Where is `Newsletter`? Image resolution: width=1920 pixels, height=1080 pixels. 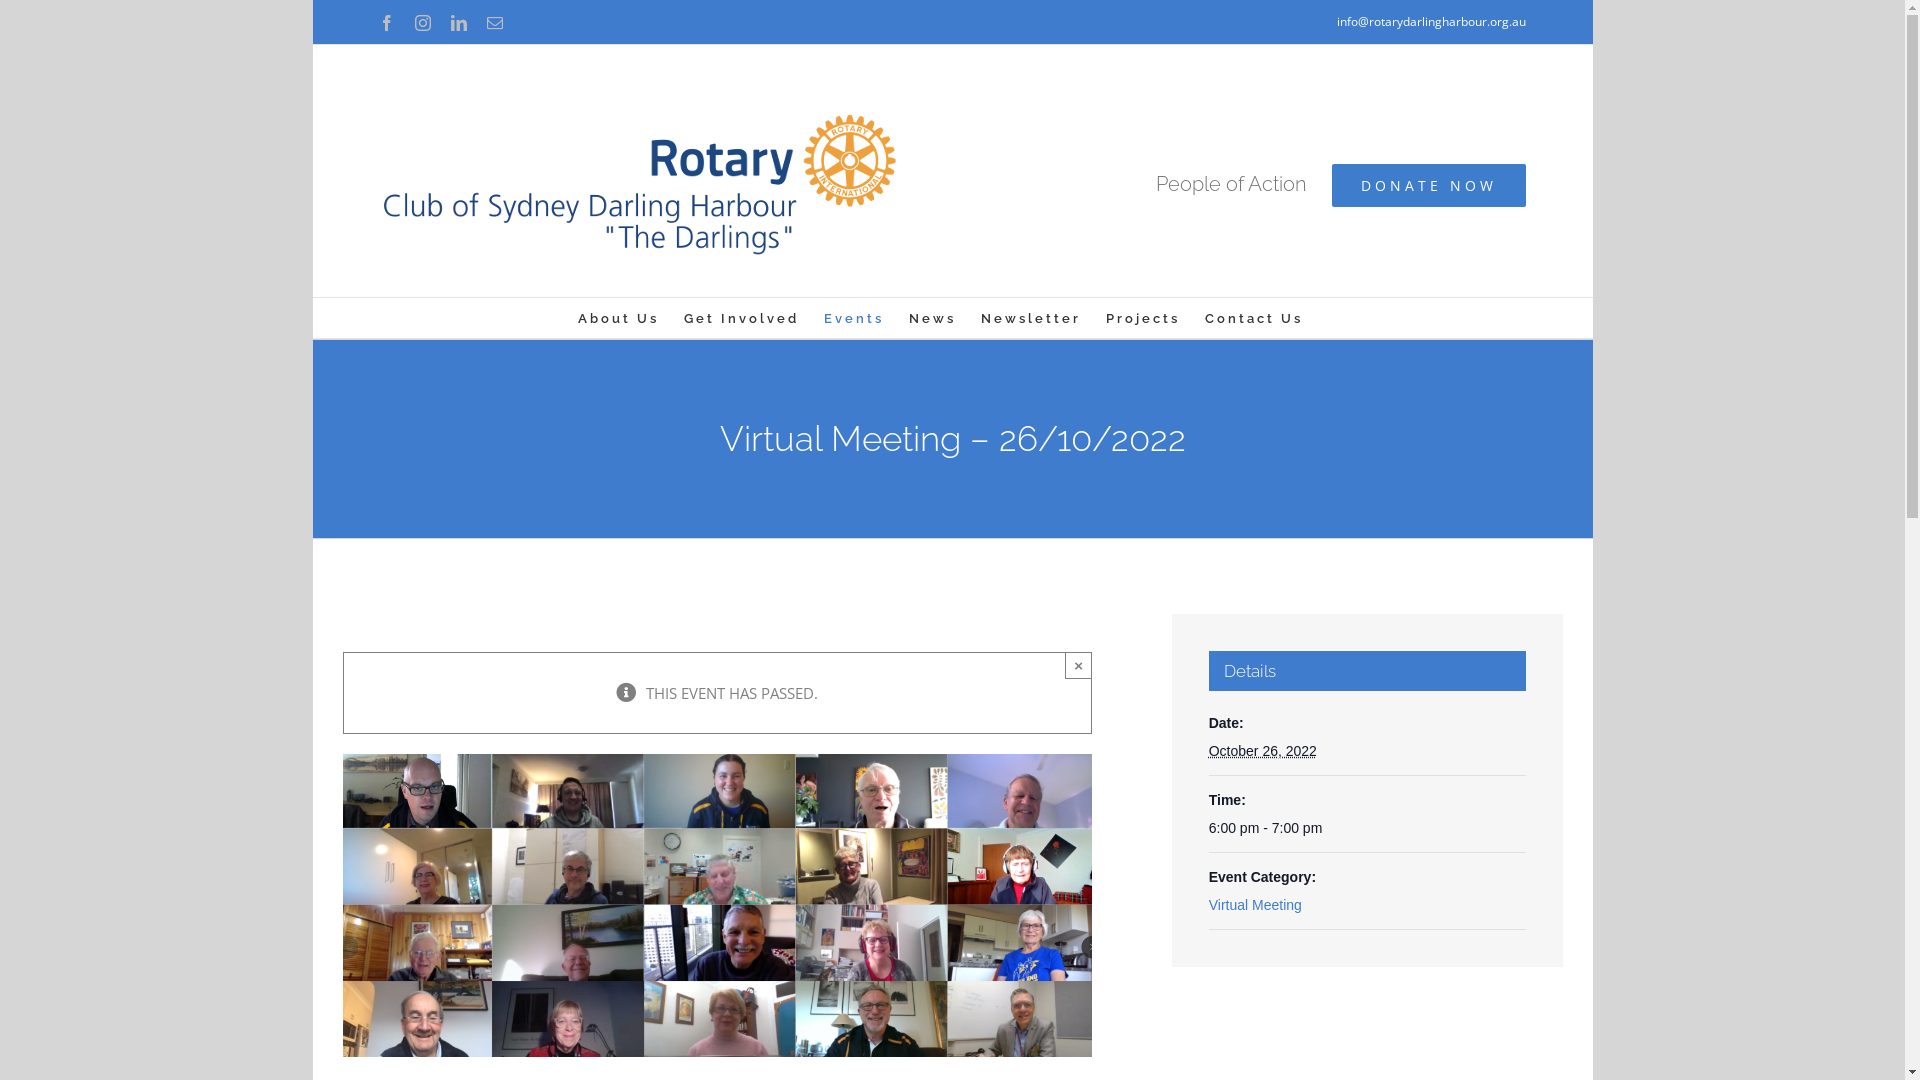
Newsletter is located at coordinates (1030, 318).